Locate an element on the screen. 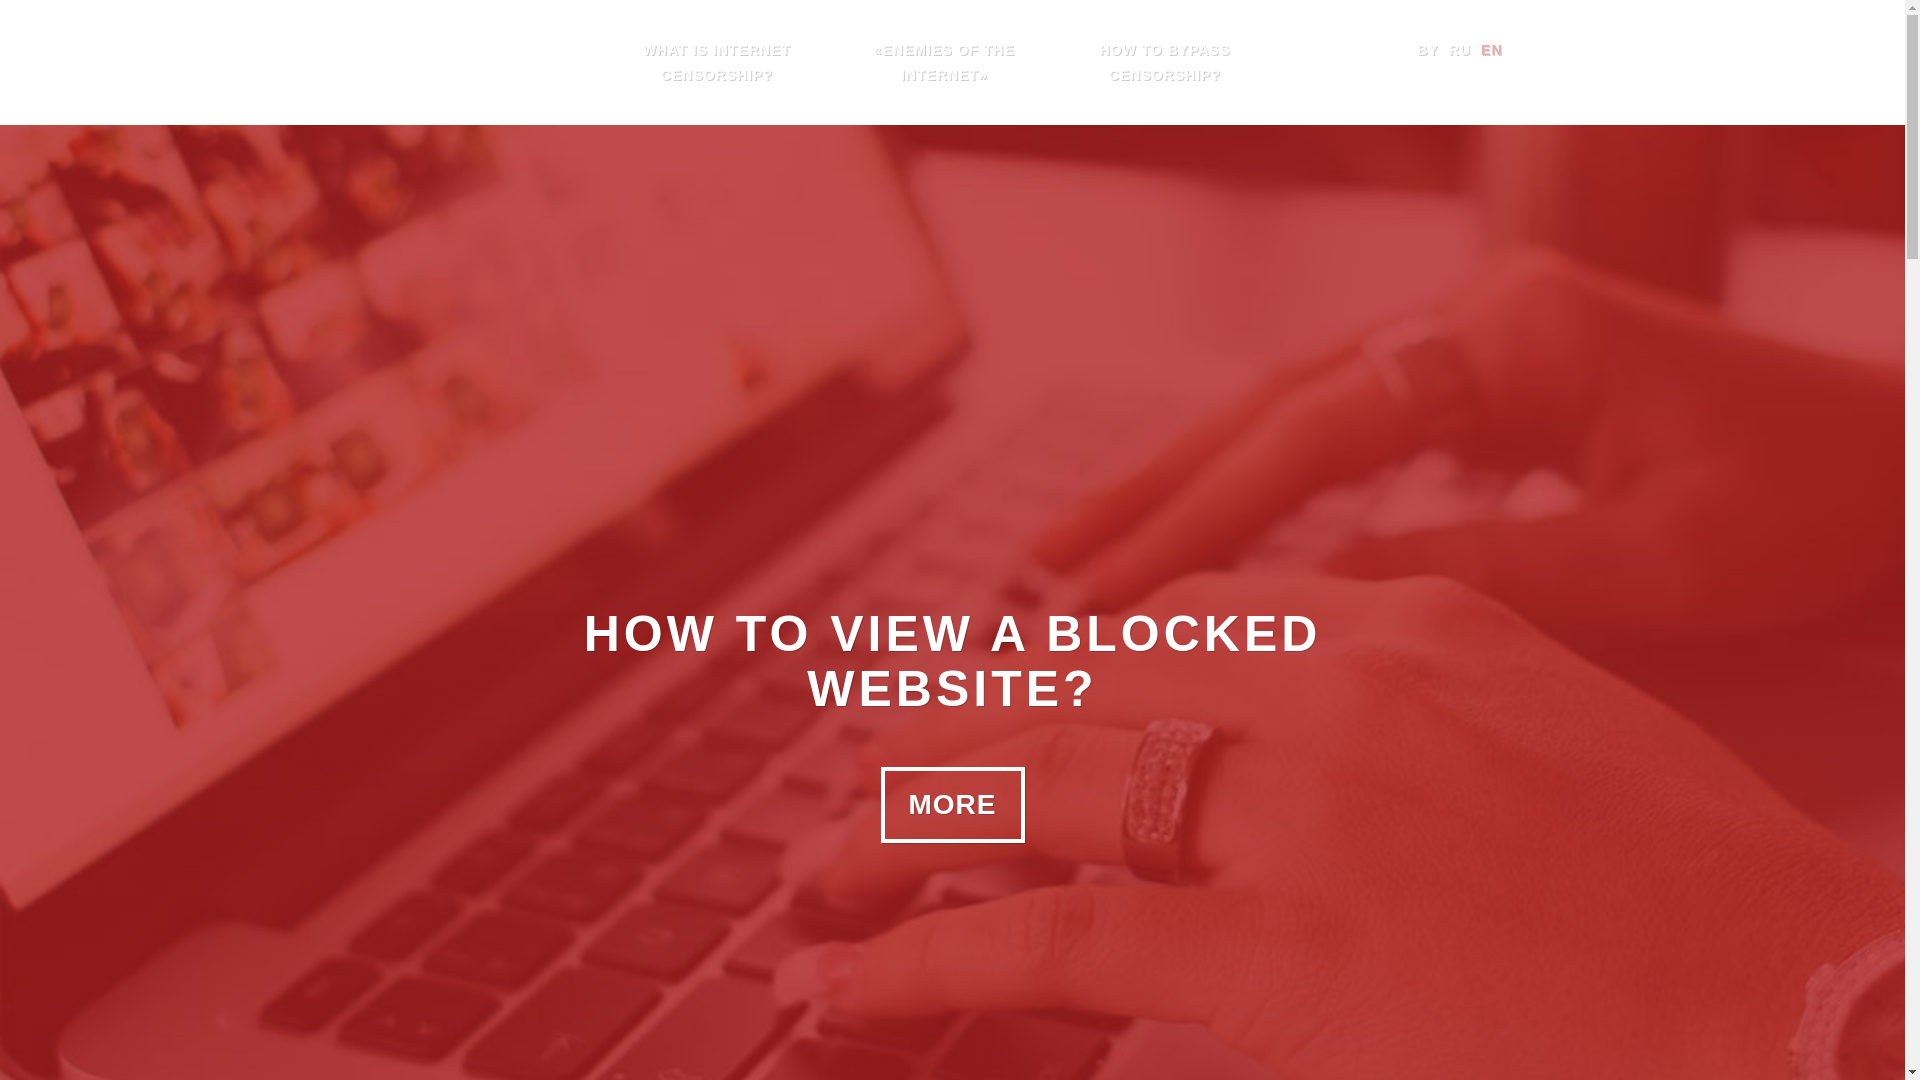 This screenshot has width=1920, height=1080. MORE is located at coordinates (951, 804).